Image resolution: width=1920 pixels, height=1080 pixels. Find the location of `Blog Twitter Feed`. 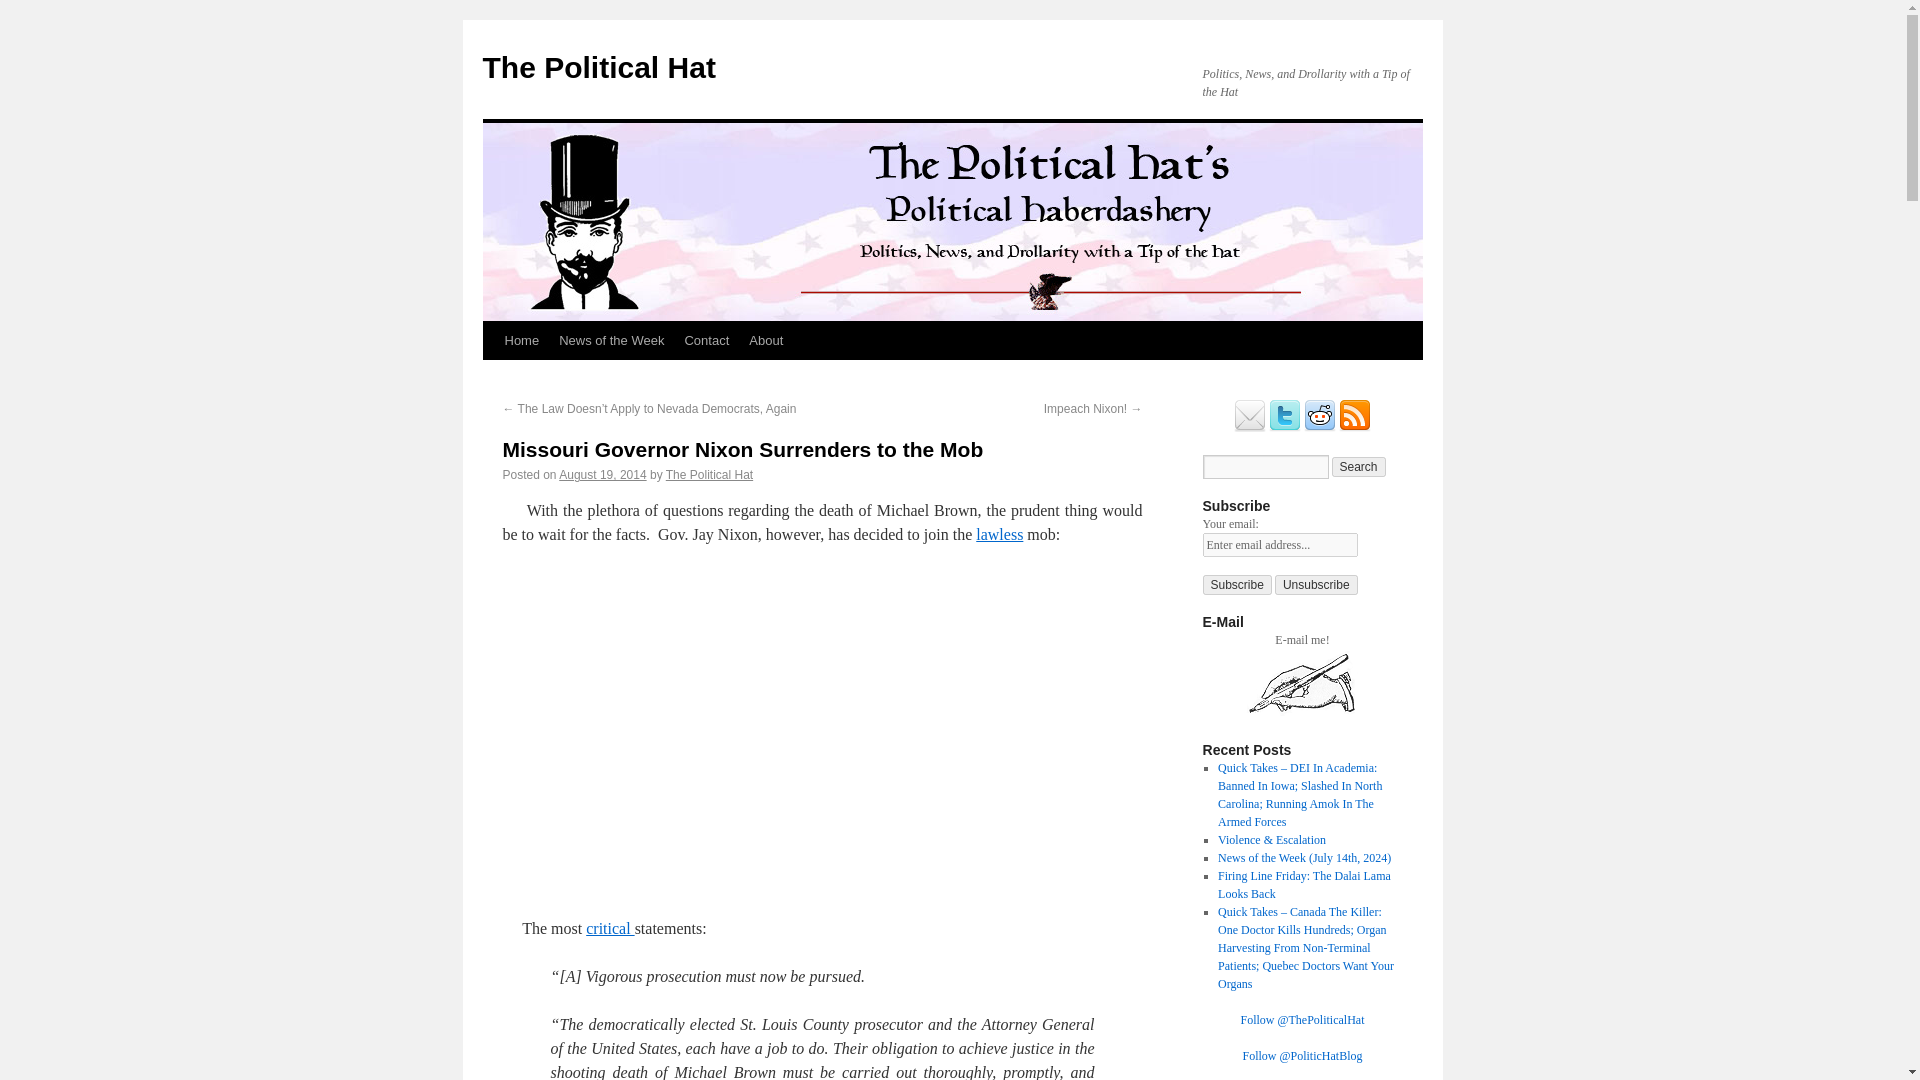

Blog Twitter Feed is located at coordinates (1285, 428).